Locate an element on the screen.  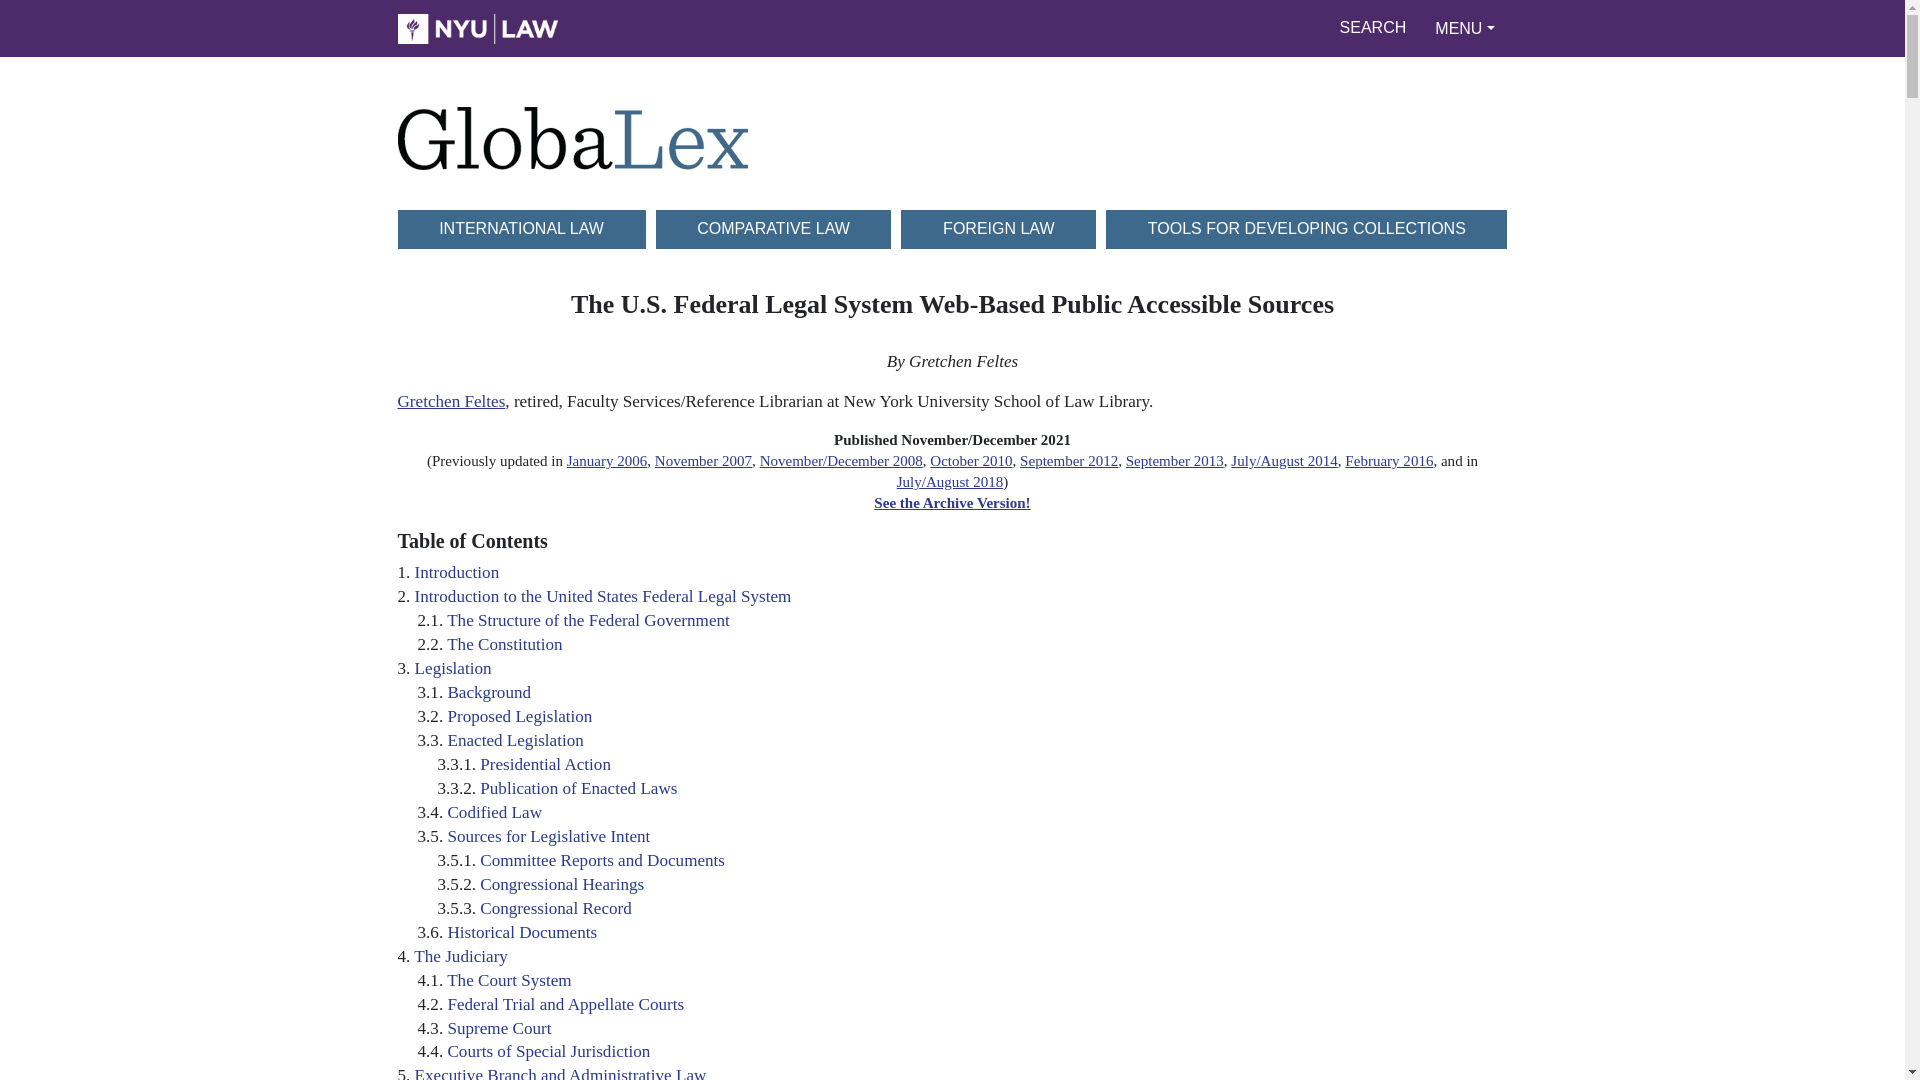
February 2016 is located at coordinates (1388, 460).